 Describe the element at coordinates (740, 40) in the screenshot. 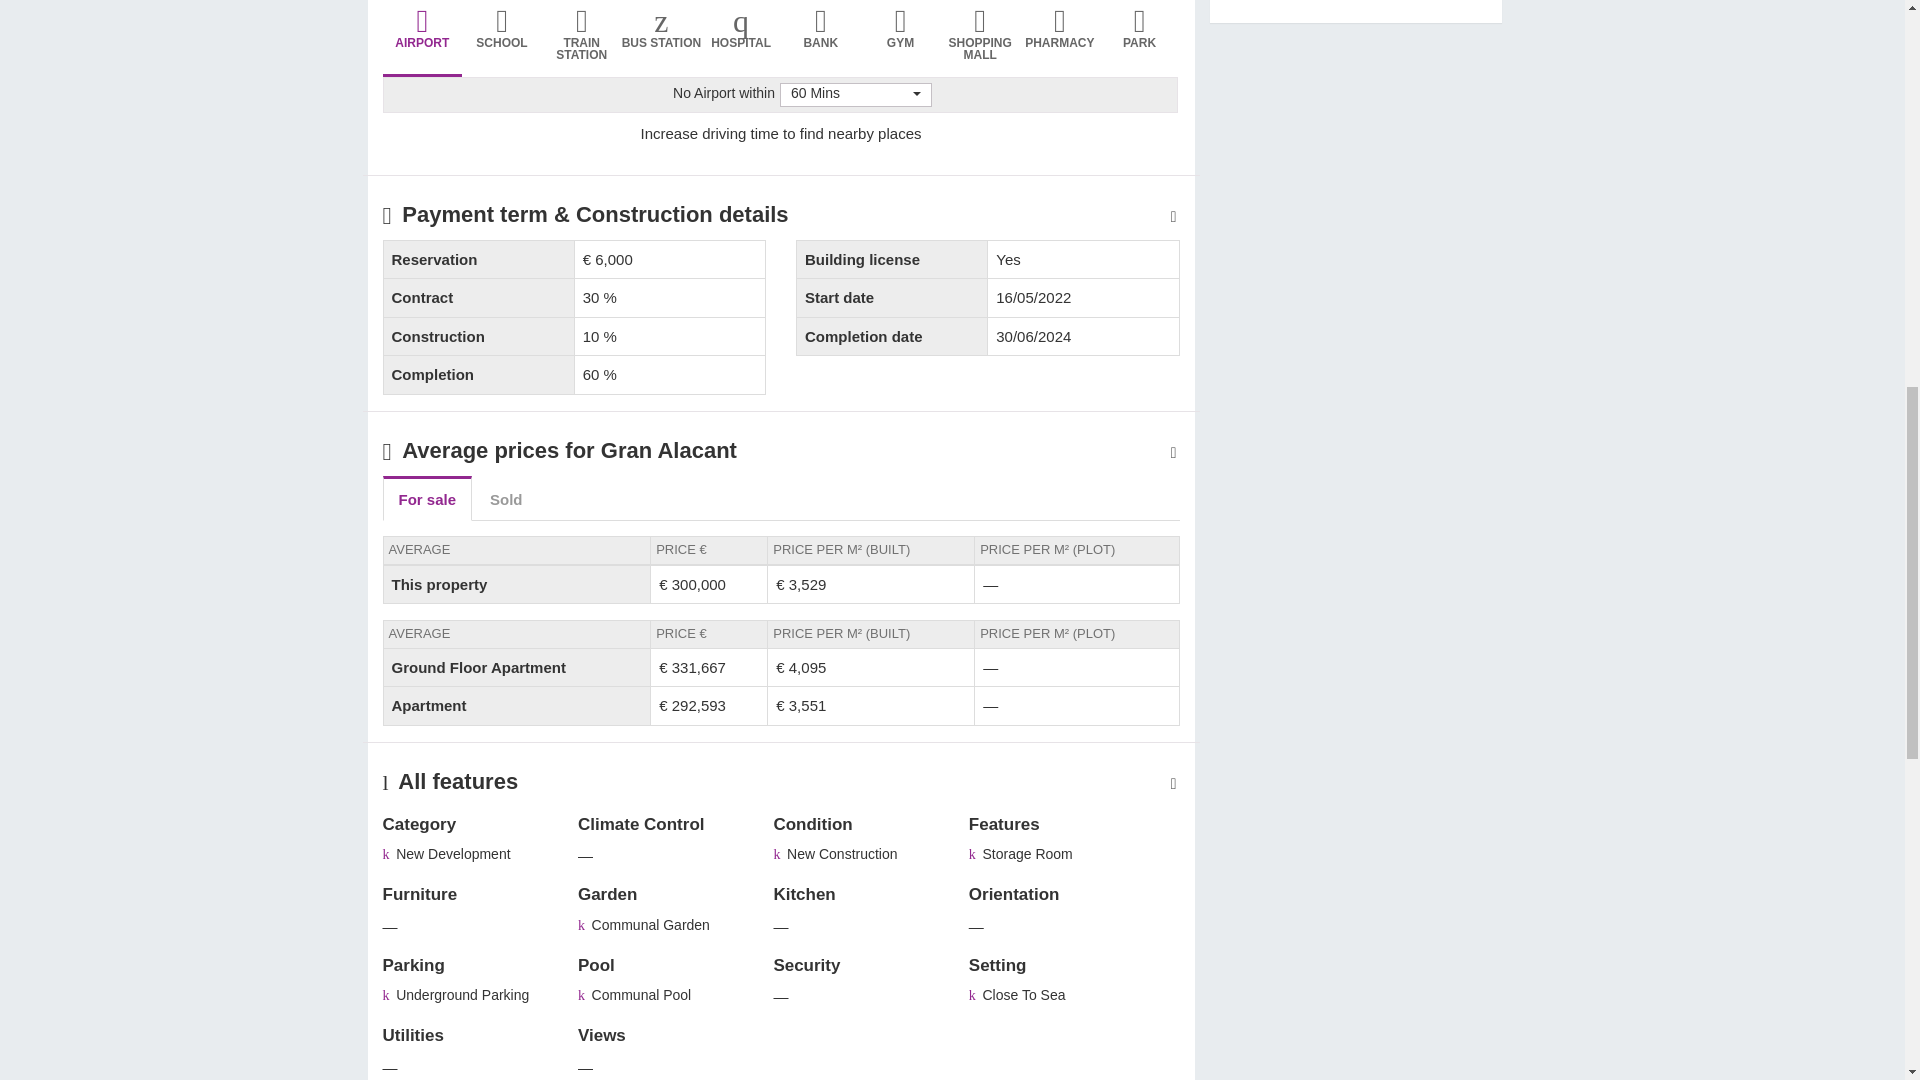

I see `HOSPITAL` at that location.